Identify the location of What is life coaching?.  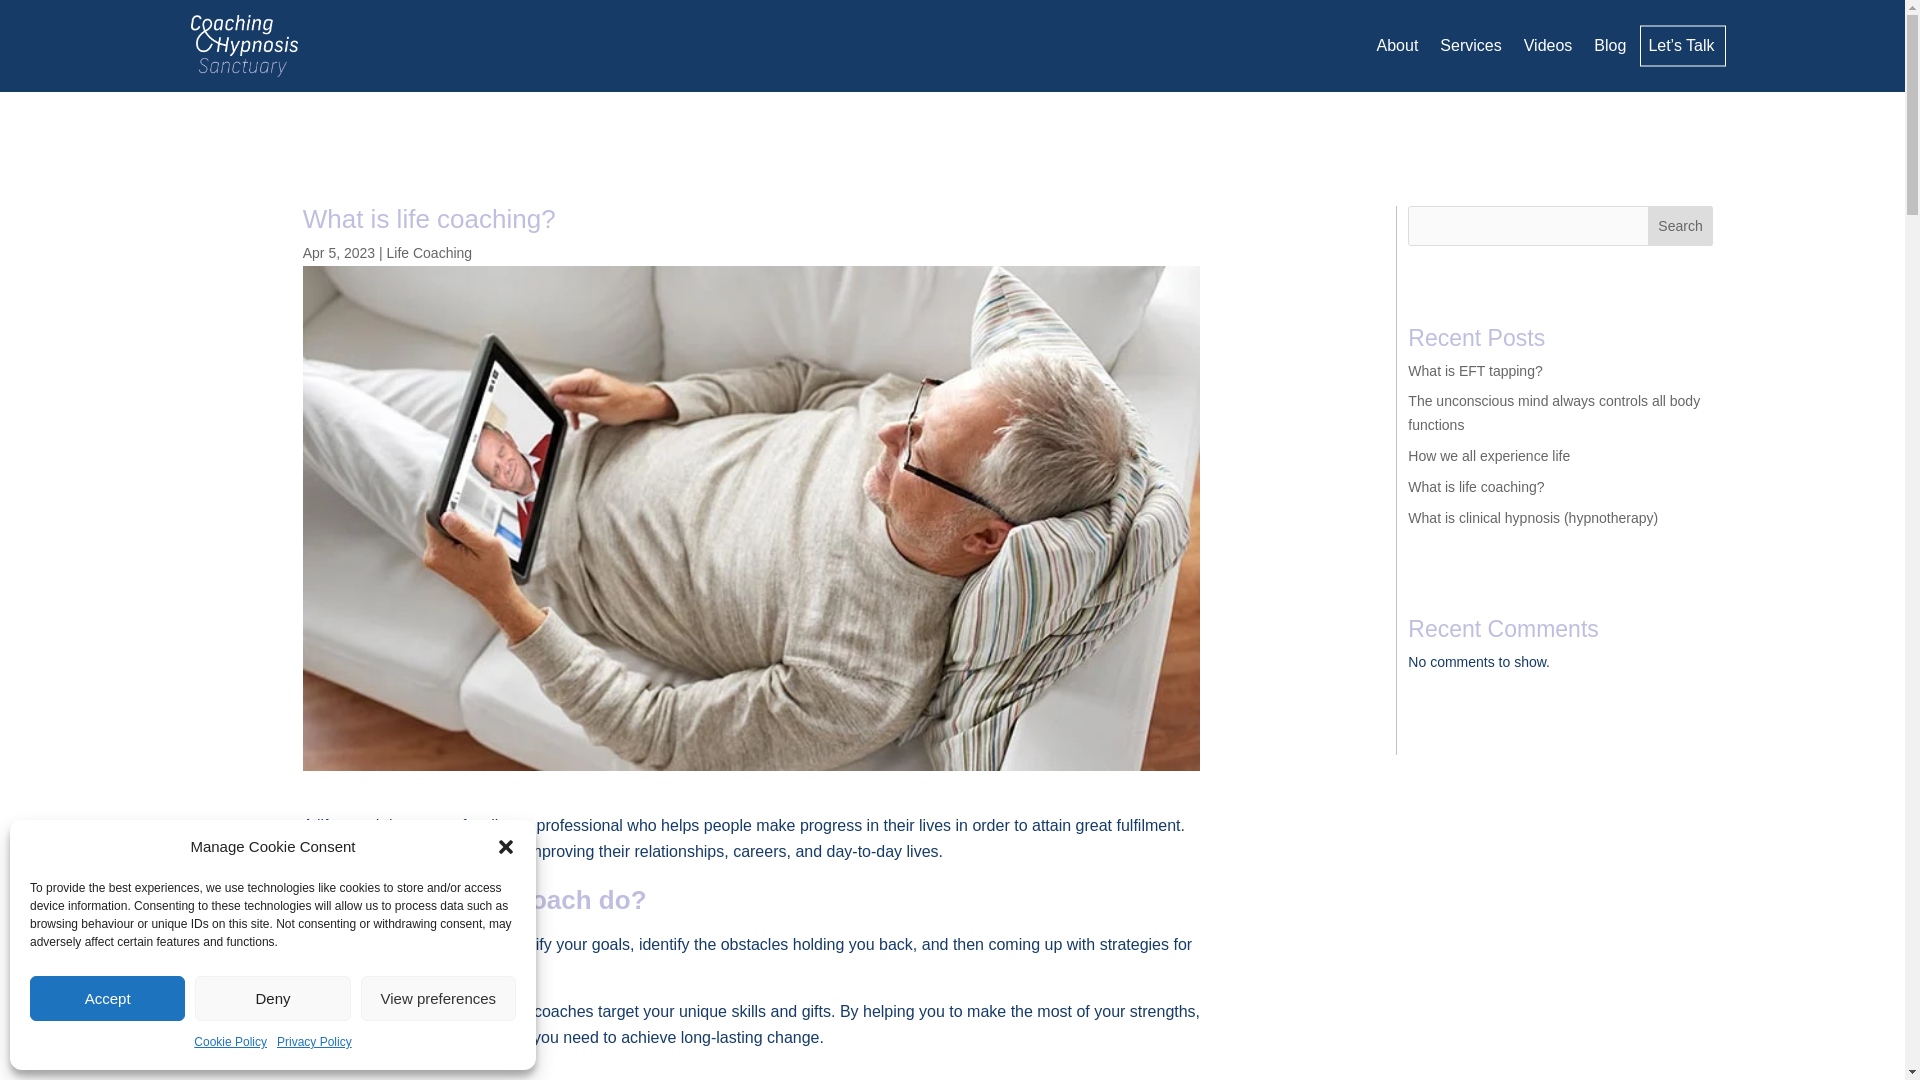
(1475, 486).